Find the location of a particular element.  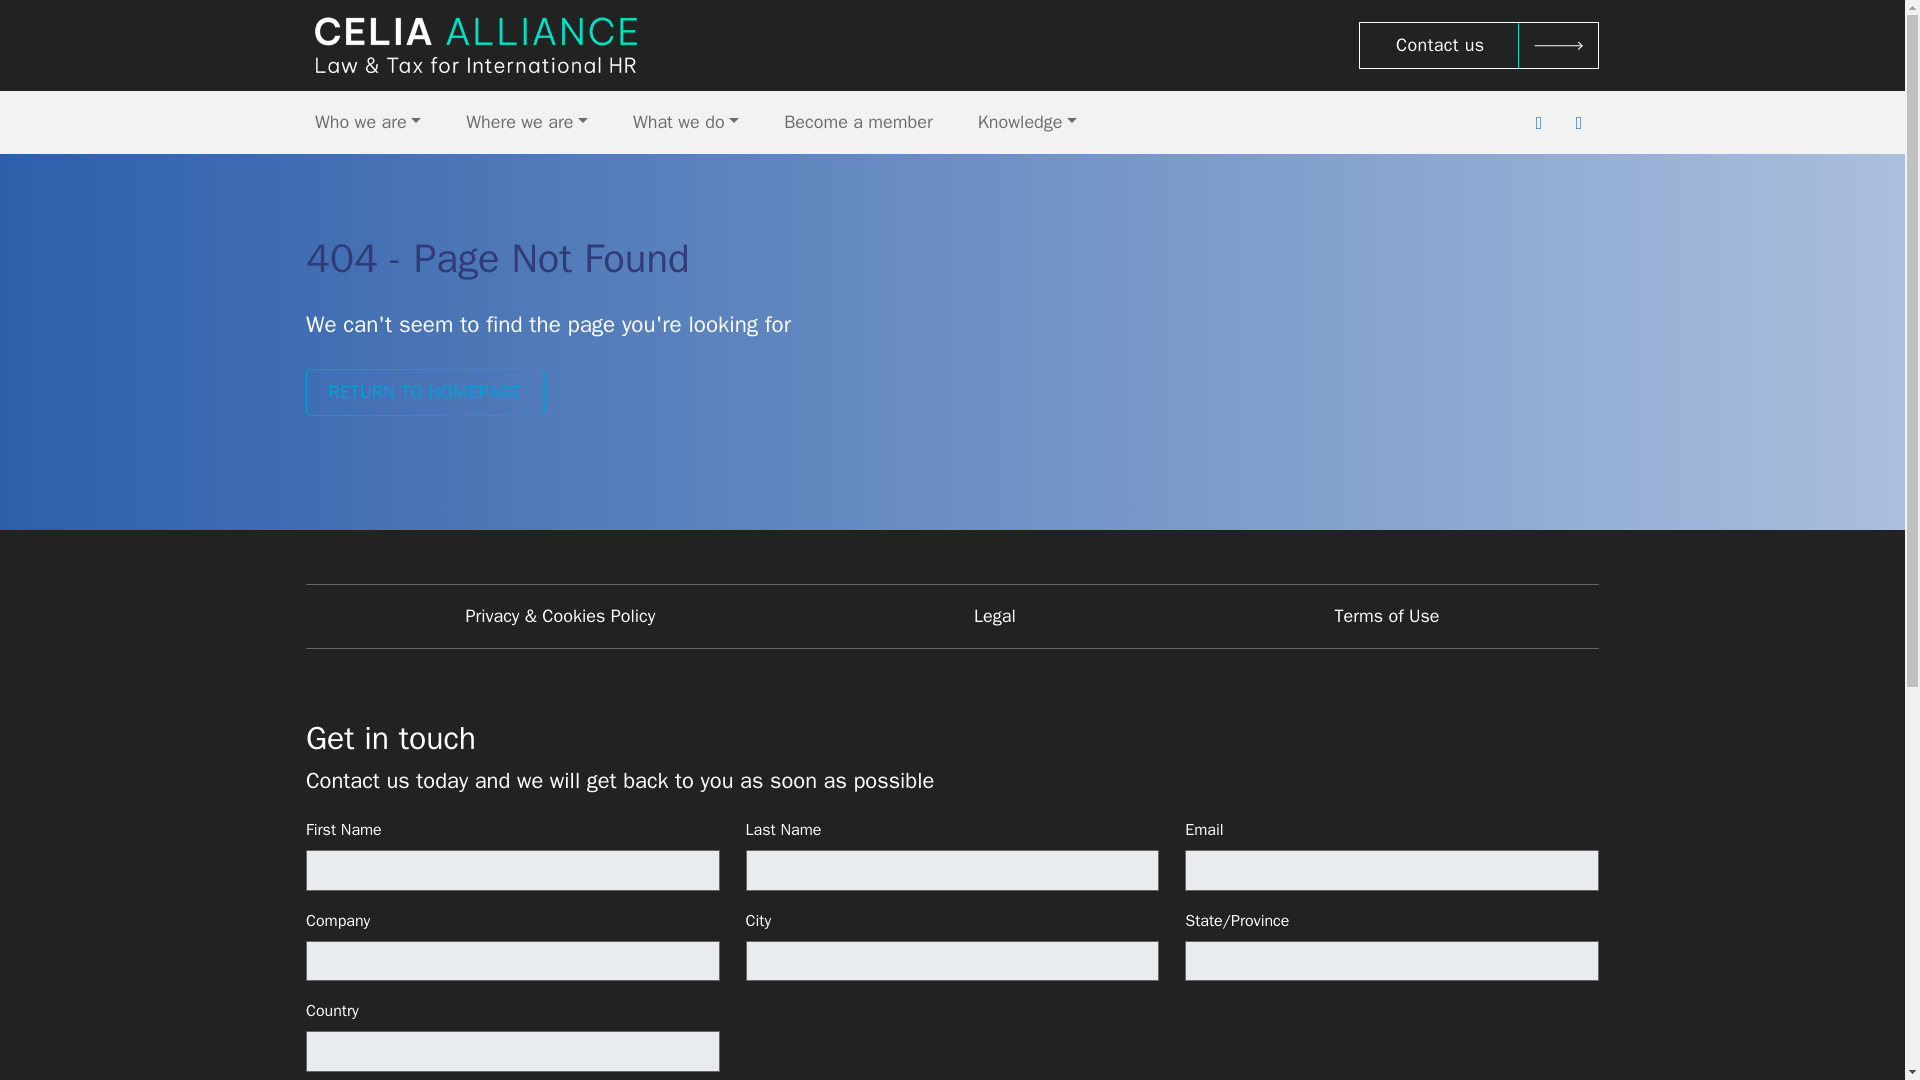

RETURN TO HOMEPAGE is located at coordinates (425, 392).